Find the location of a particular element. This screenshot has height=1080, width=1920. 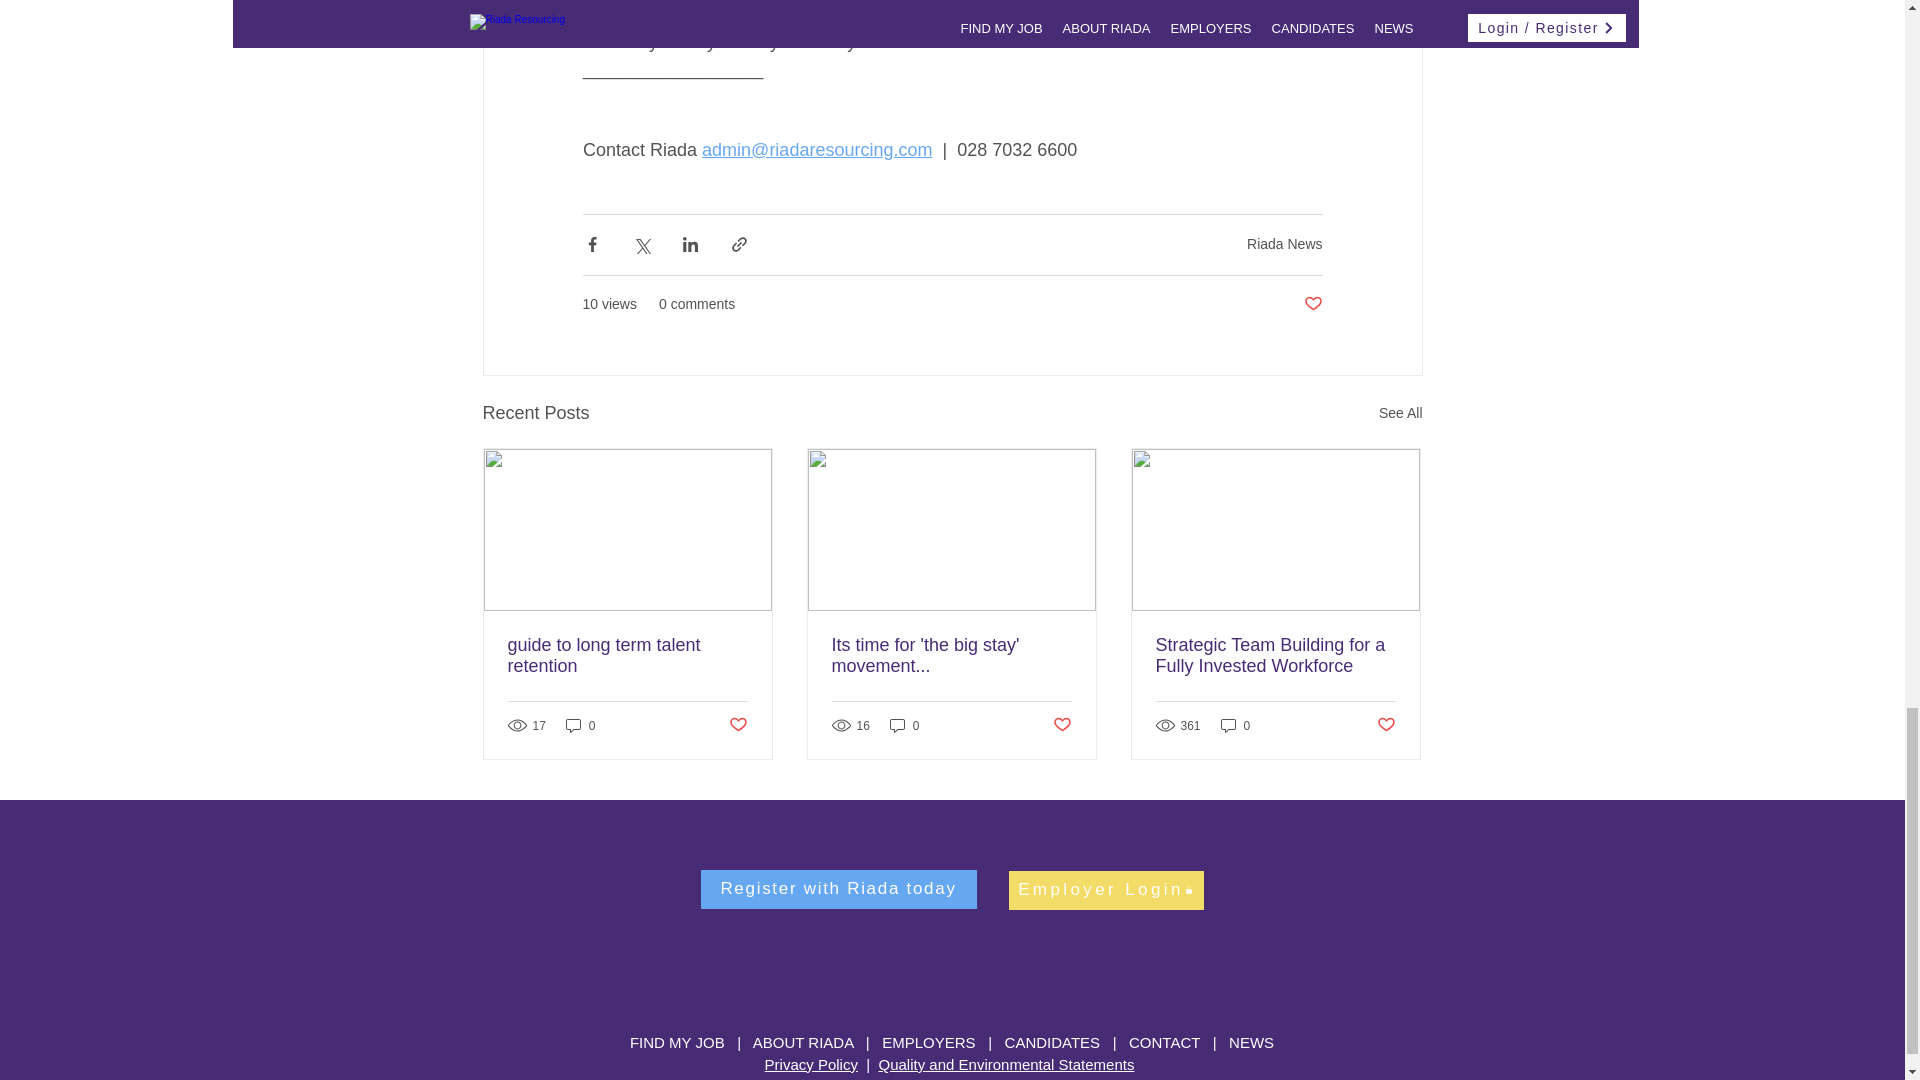

Post not marked as liked is located at coordinates (1312, 304).